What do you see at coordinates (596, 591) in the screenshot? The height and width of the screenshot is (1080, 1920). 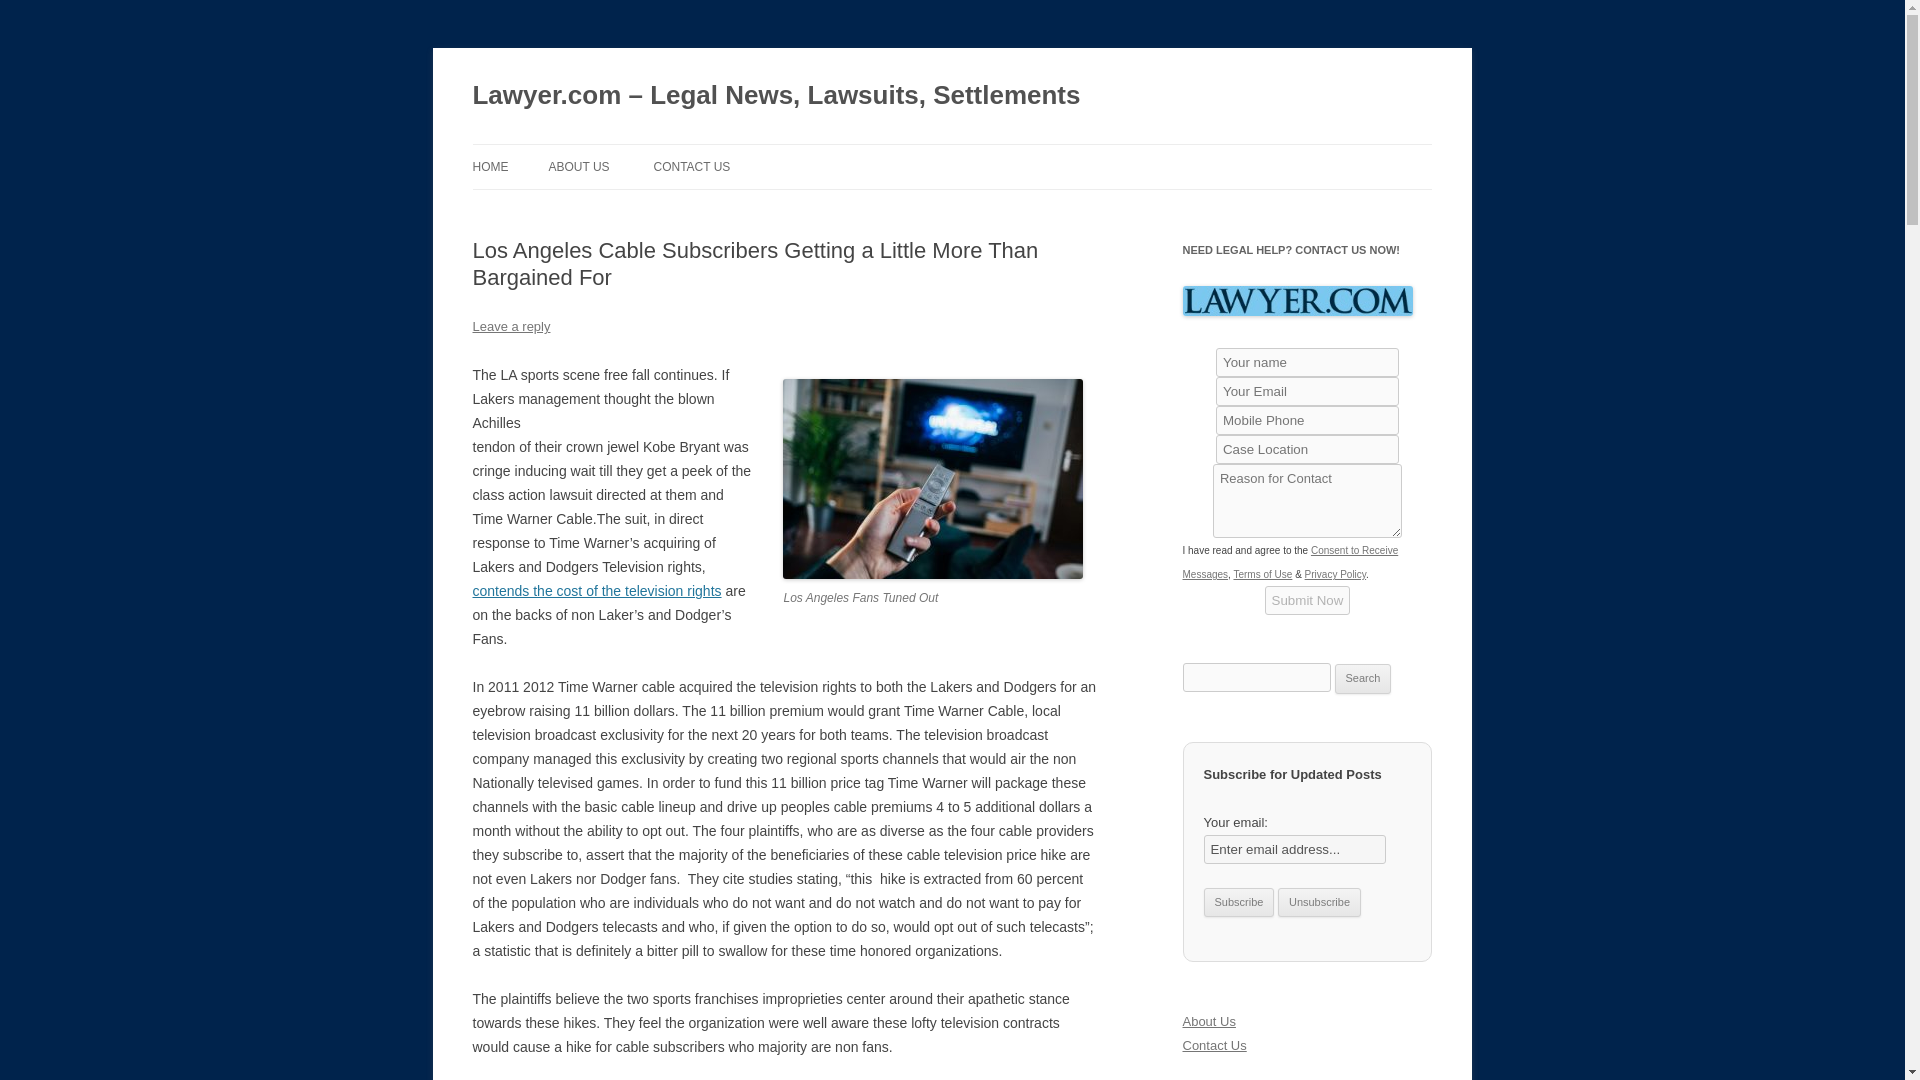 I see `contends the cost of the television rights` at bounding box center [596, 591].